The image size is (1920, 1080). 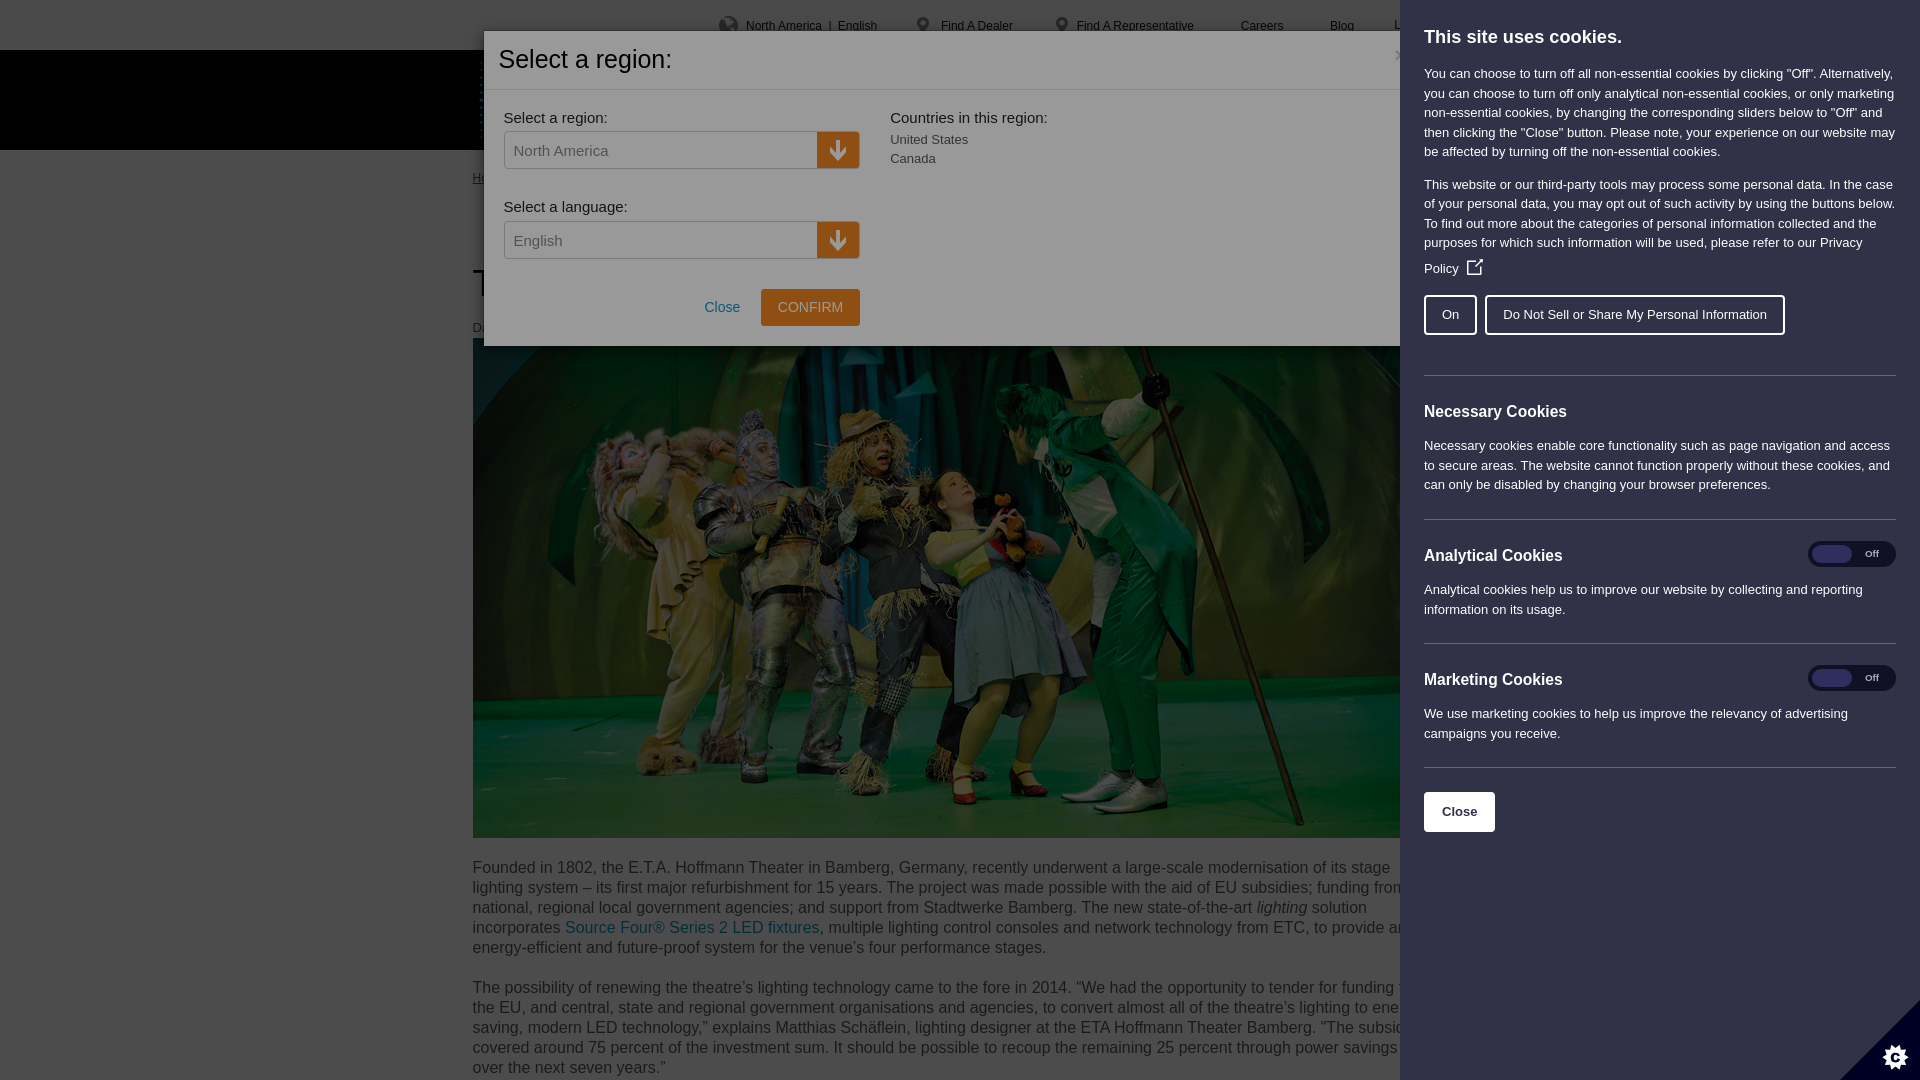 What do you see at coordinates (552, 177) in the screenshot?
I see `About ETC` at bounding box center [552, 177].